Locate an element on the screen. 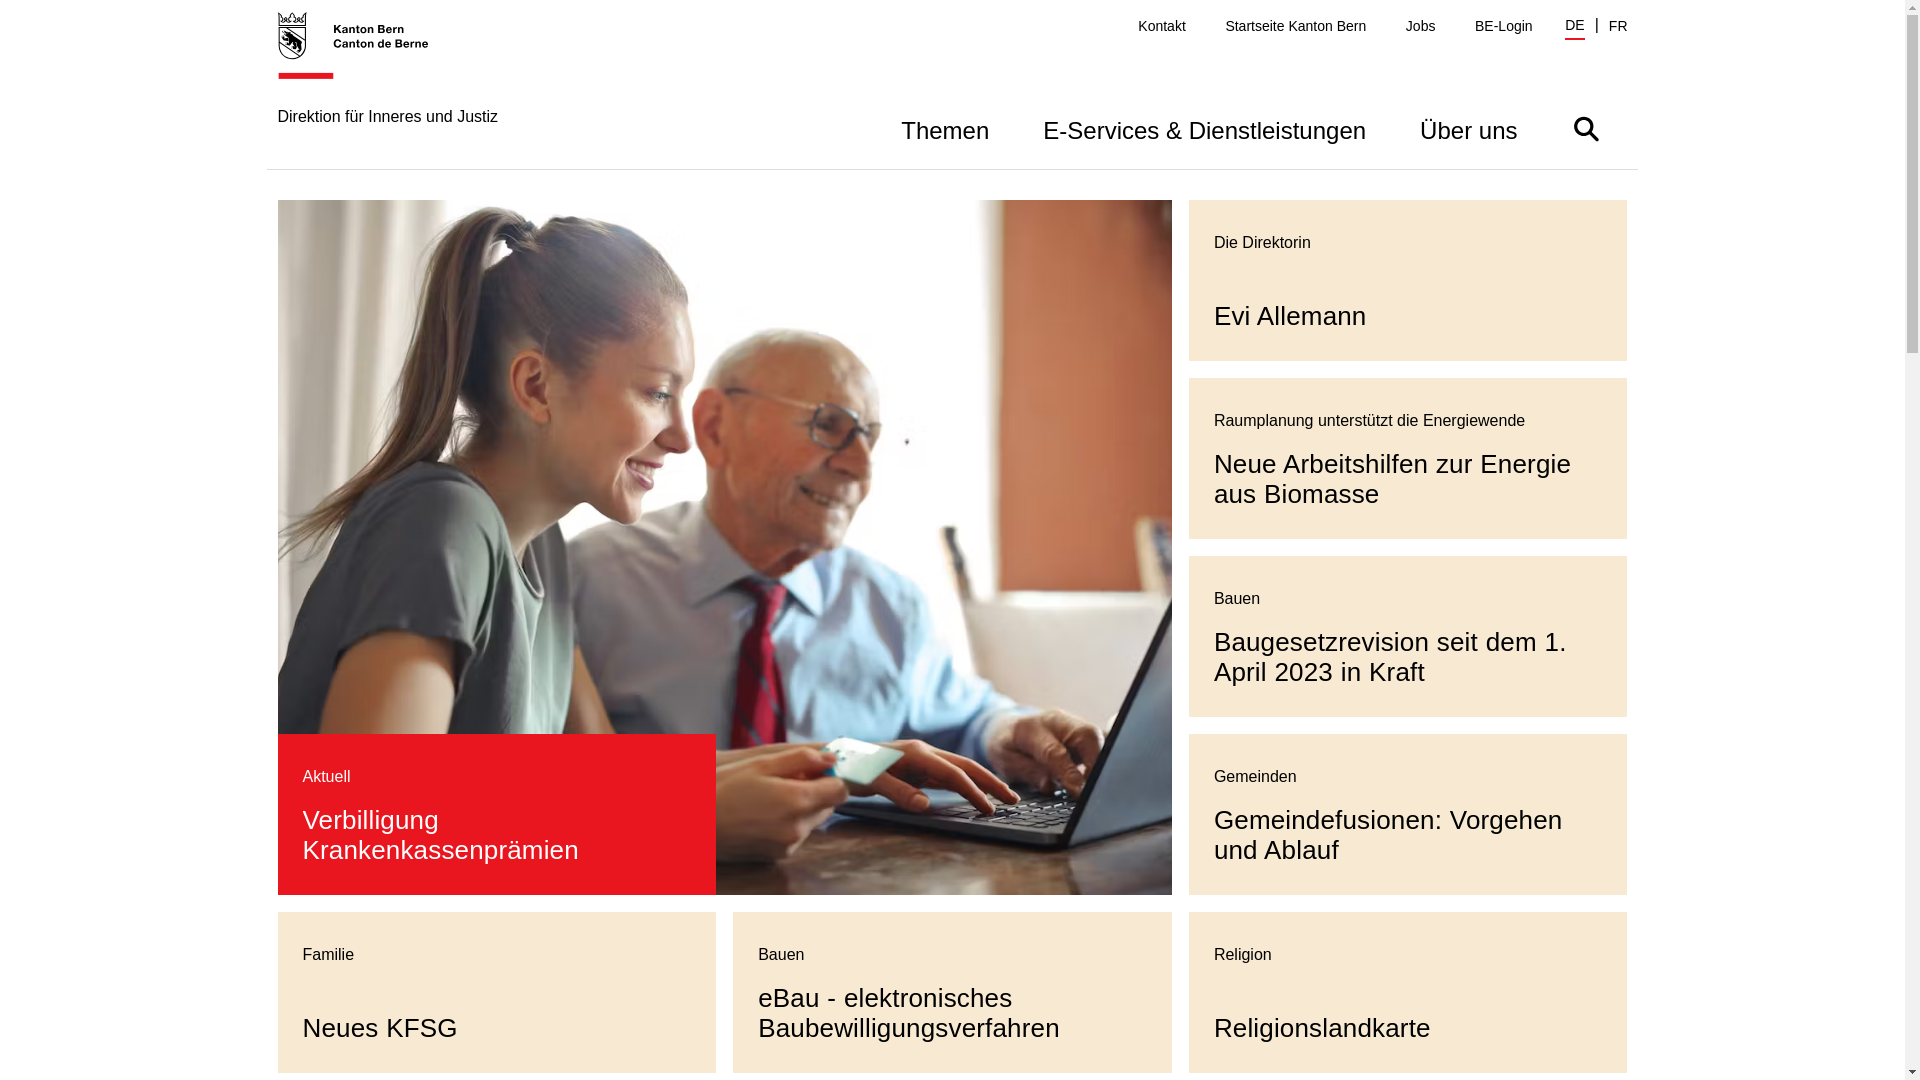 The width and height of the screenshot is (1920, 1080). Themen is located at coordinates (945, 128).